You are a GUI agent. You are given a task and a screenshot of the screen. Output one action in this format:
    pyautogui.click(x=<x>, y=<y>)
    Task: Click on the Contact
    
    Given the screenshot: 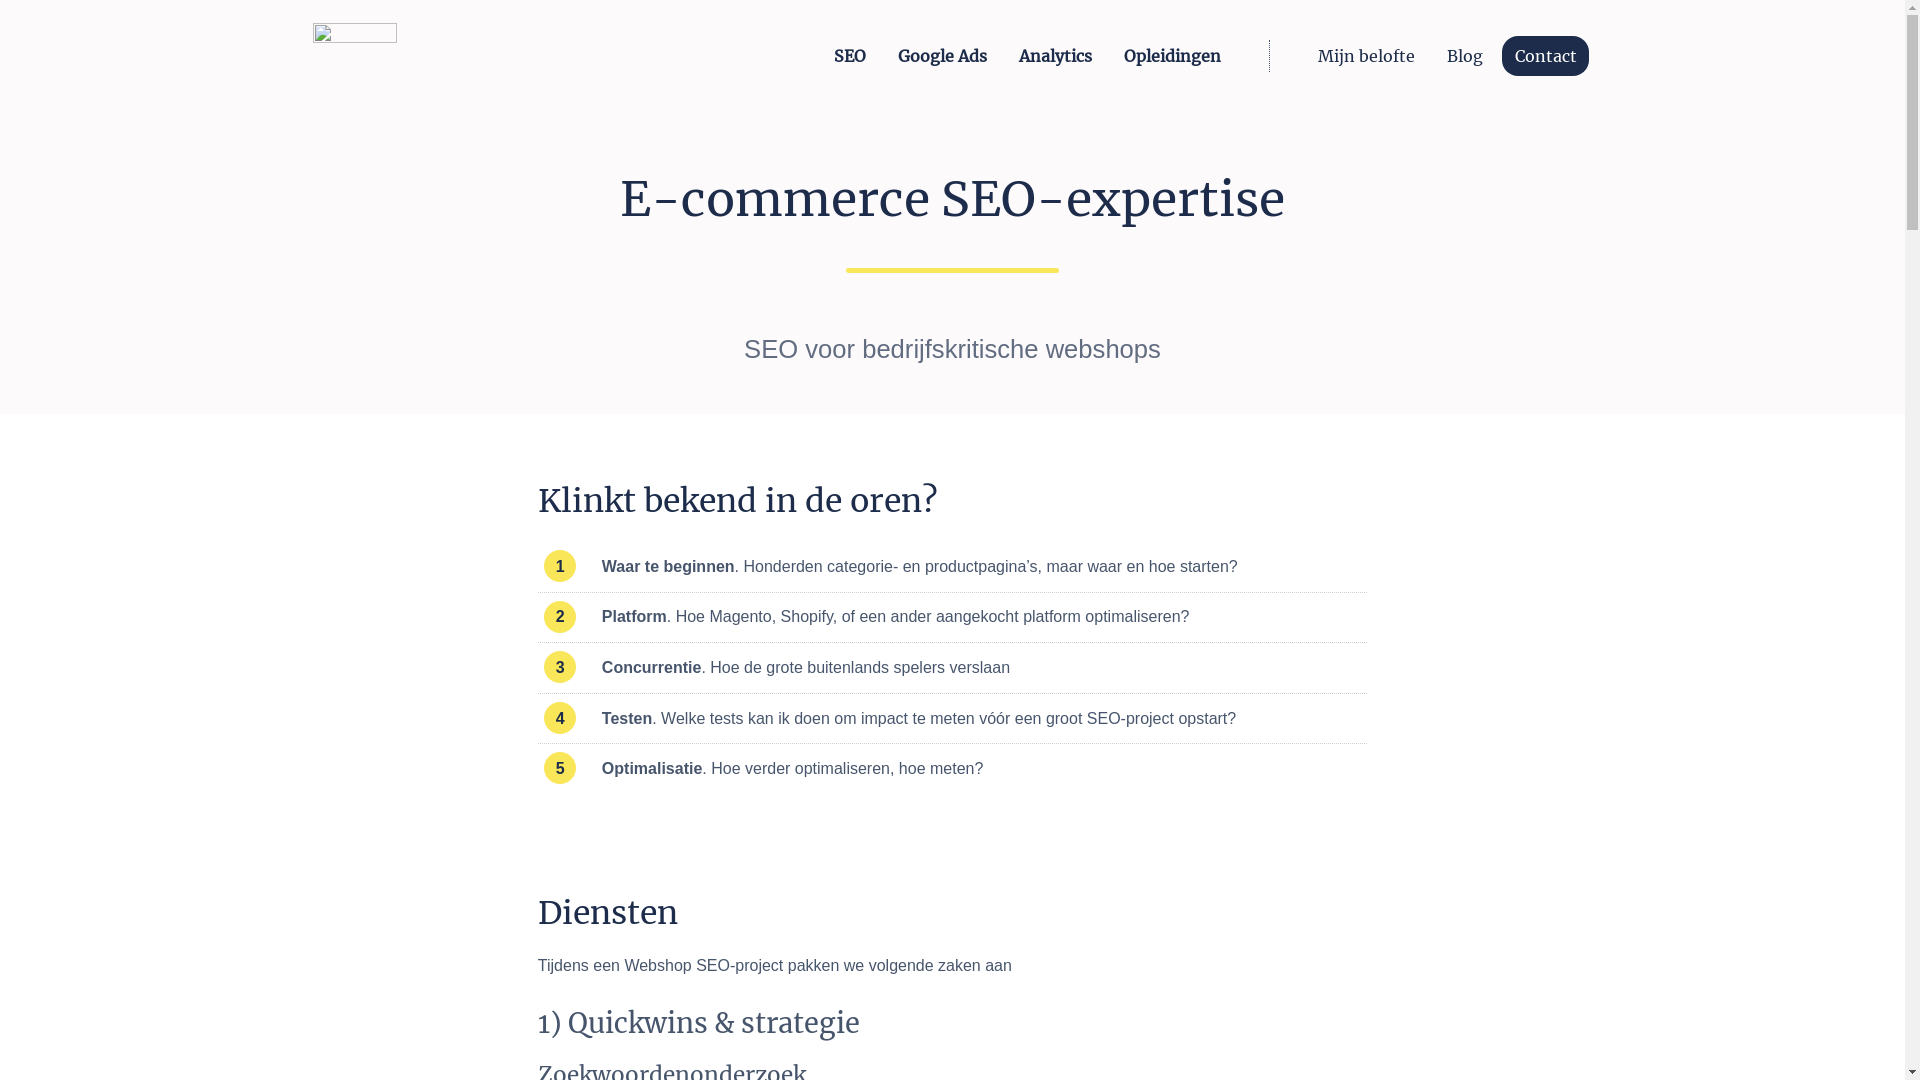 What is the action you would take?
    pyautogui.click(x=1546, y=56)
    